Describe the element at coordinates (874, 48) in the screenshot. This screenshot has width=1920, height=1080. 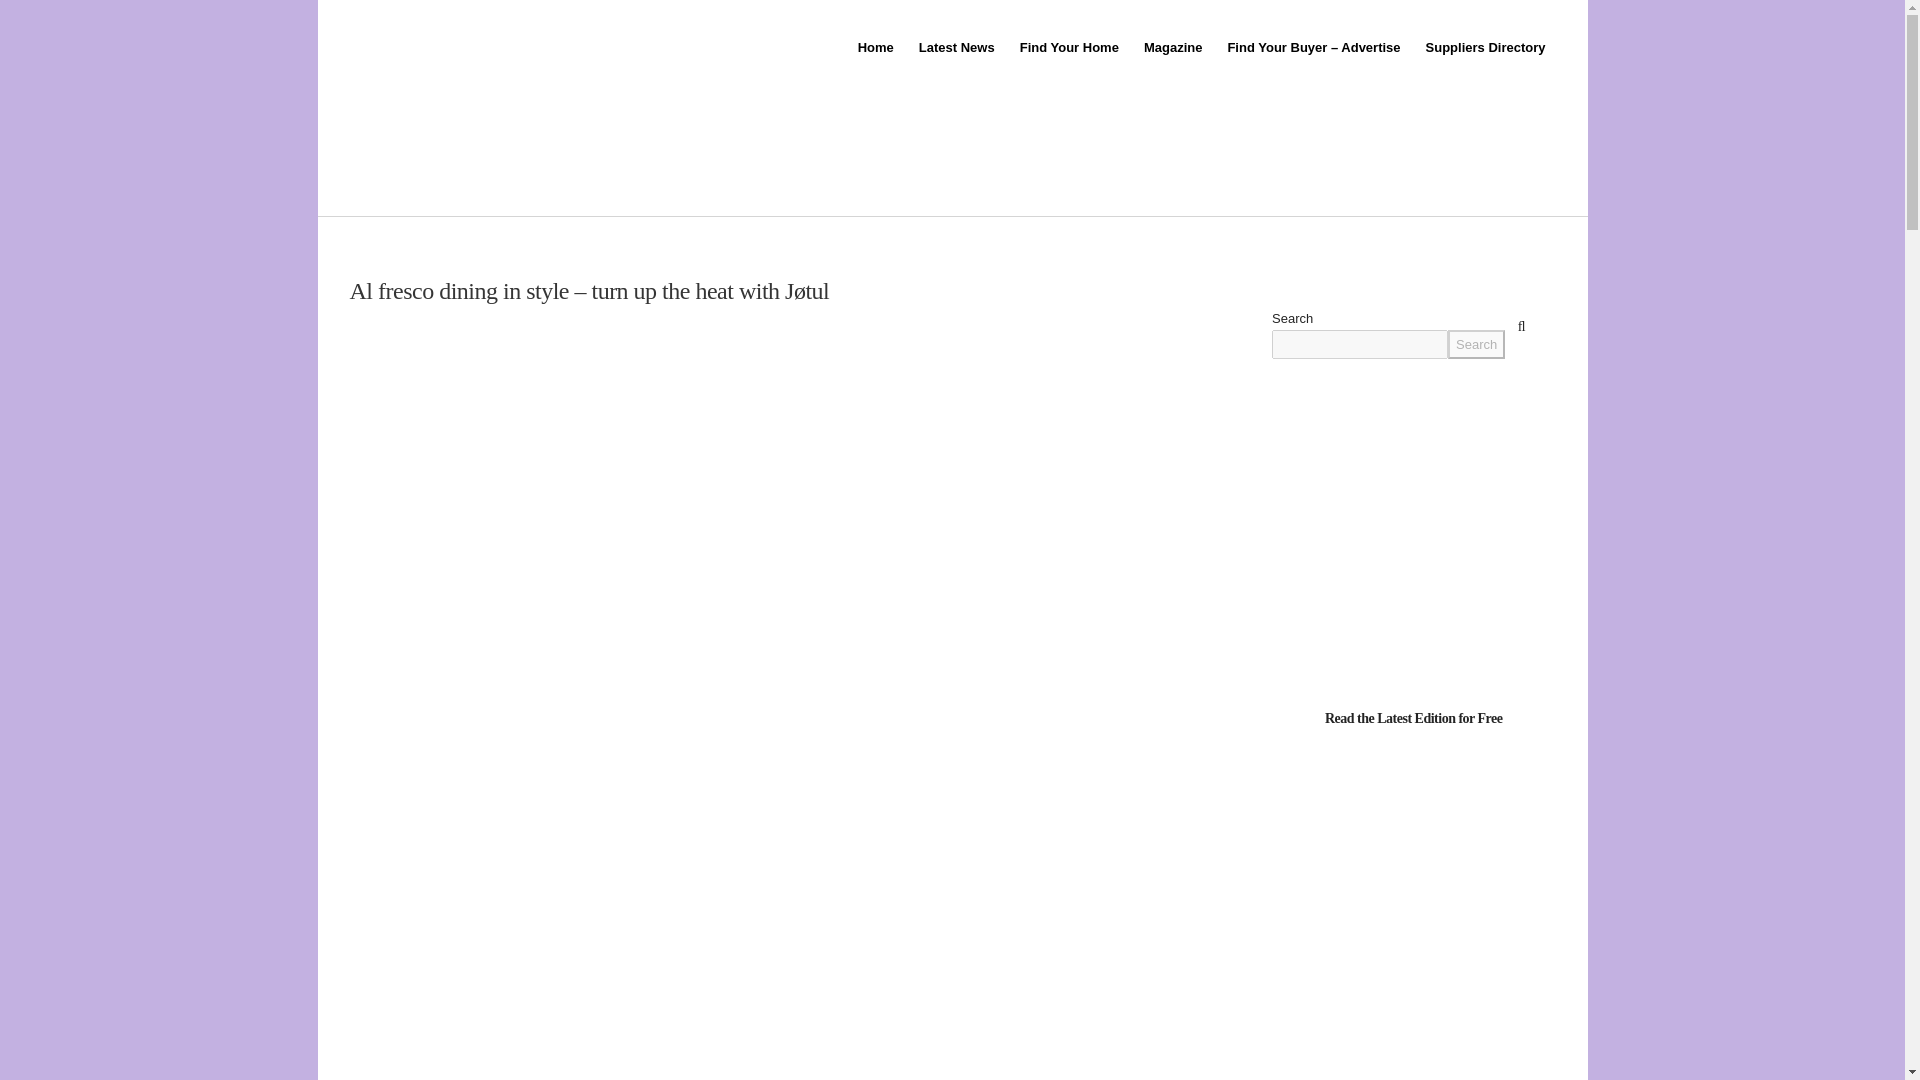
I see `Home` at that location.